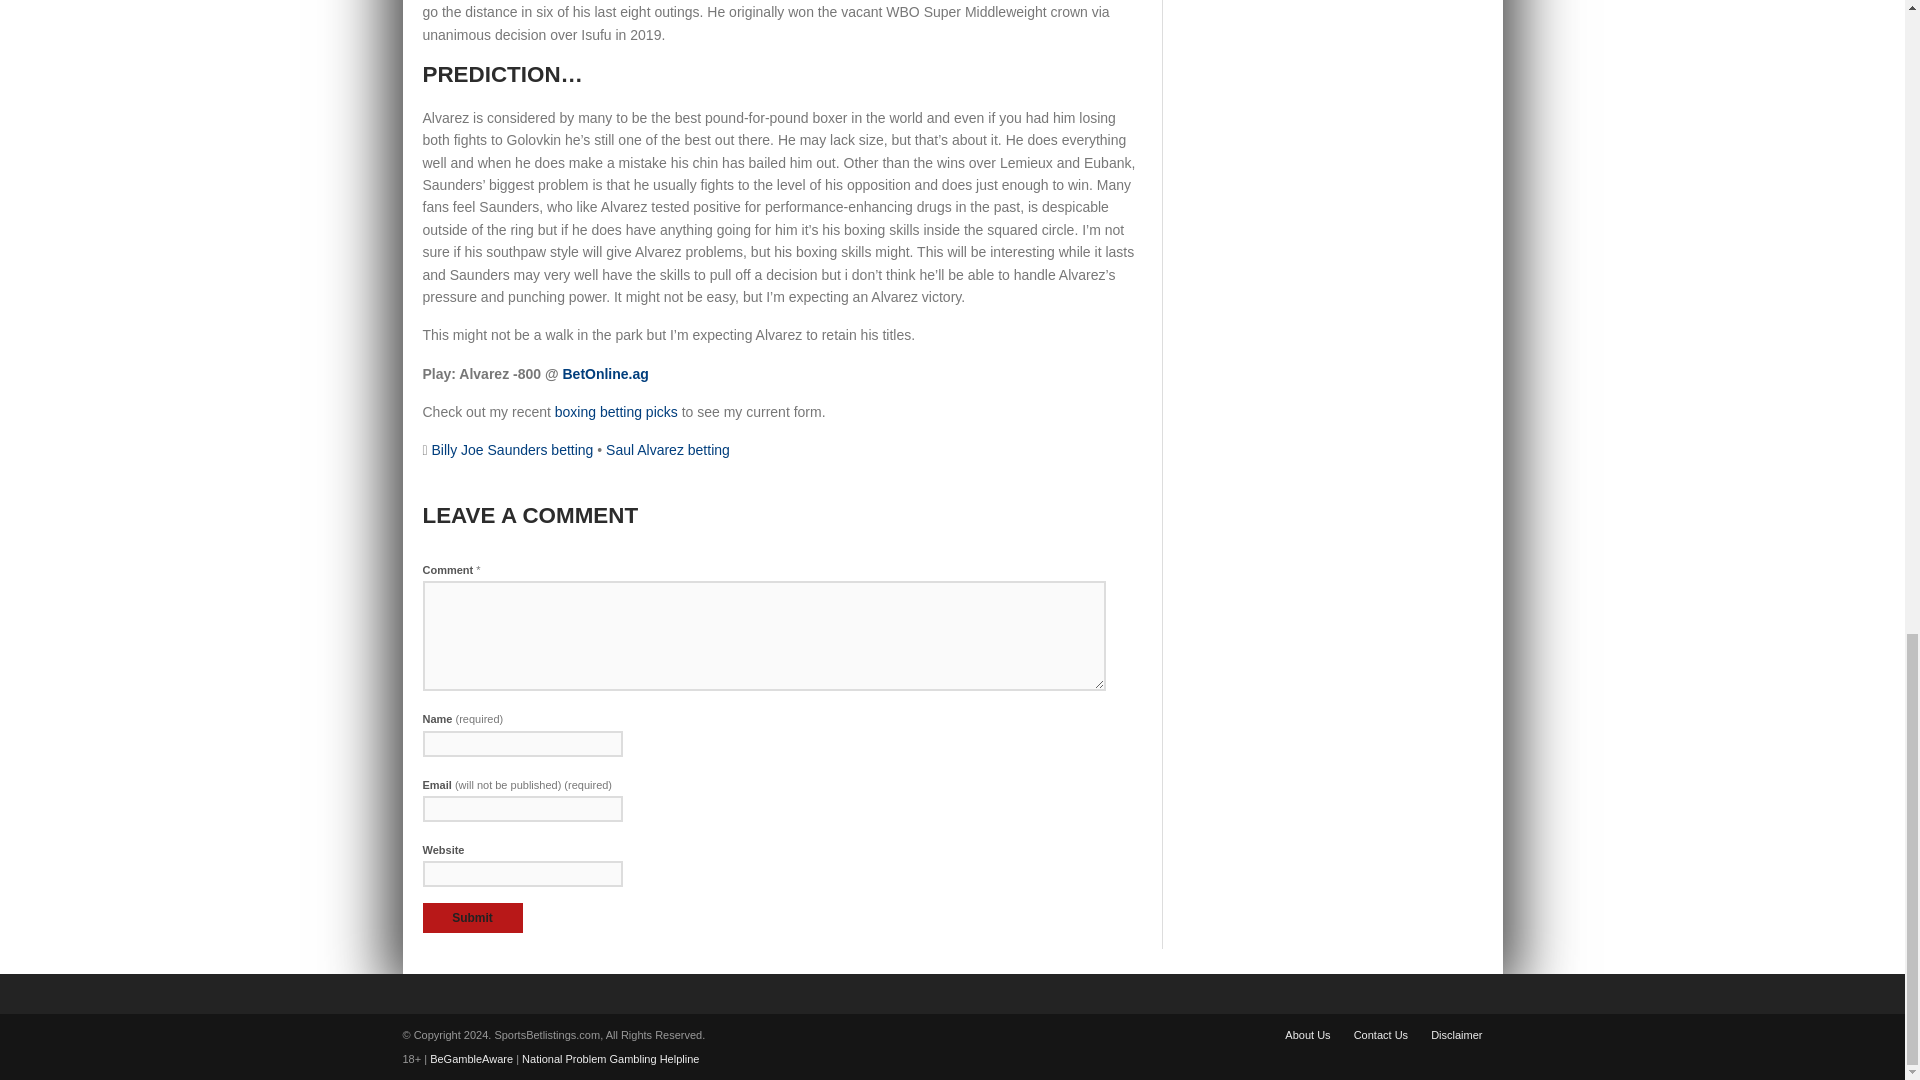  I want to click on BetOnline.ag, so click(605, 374).